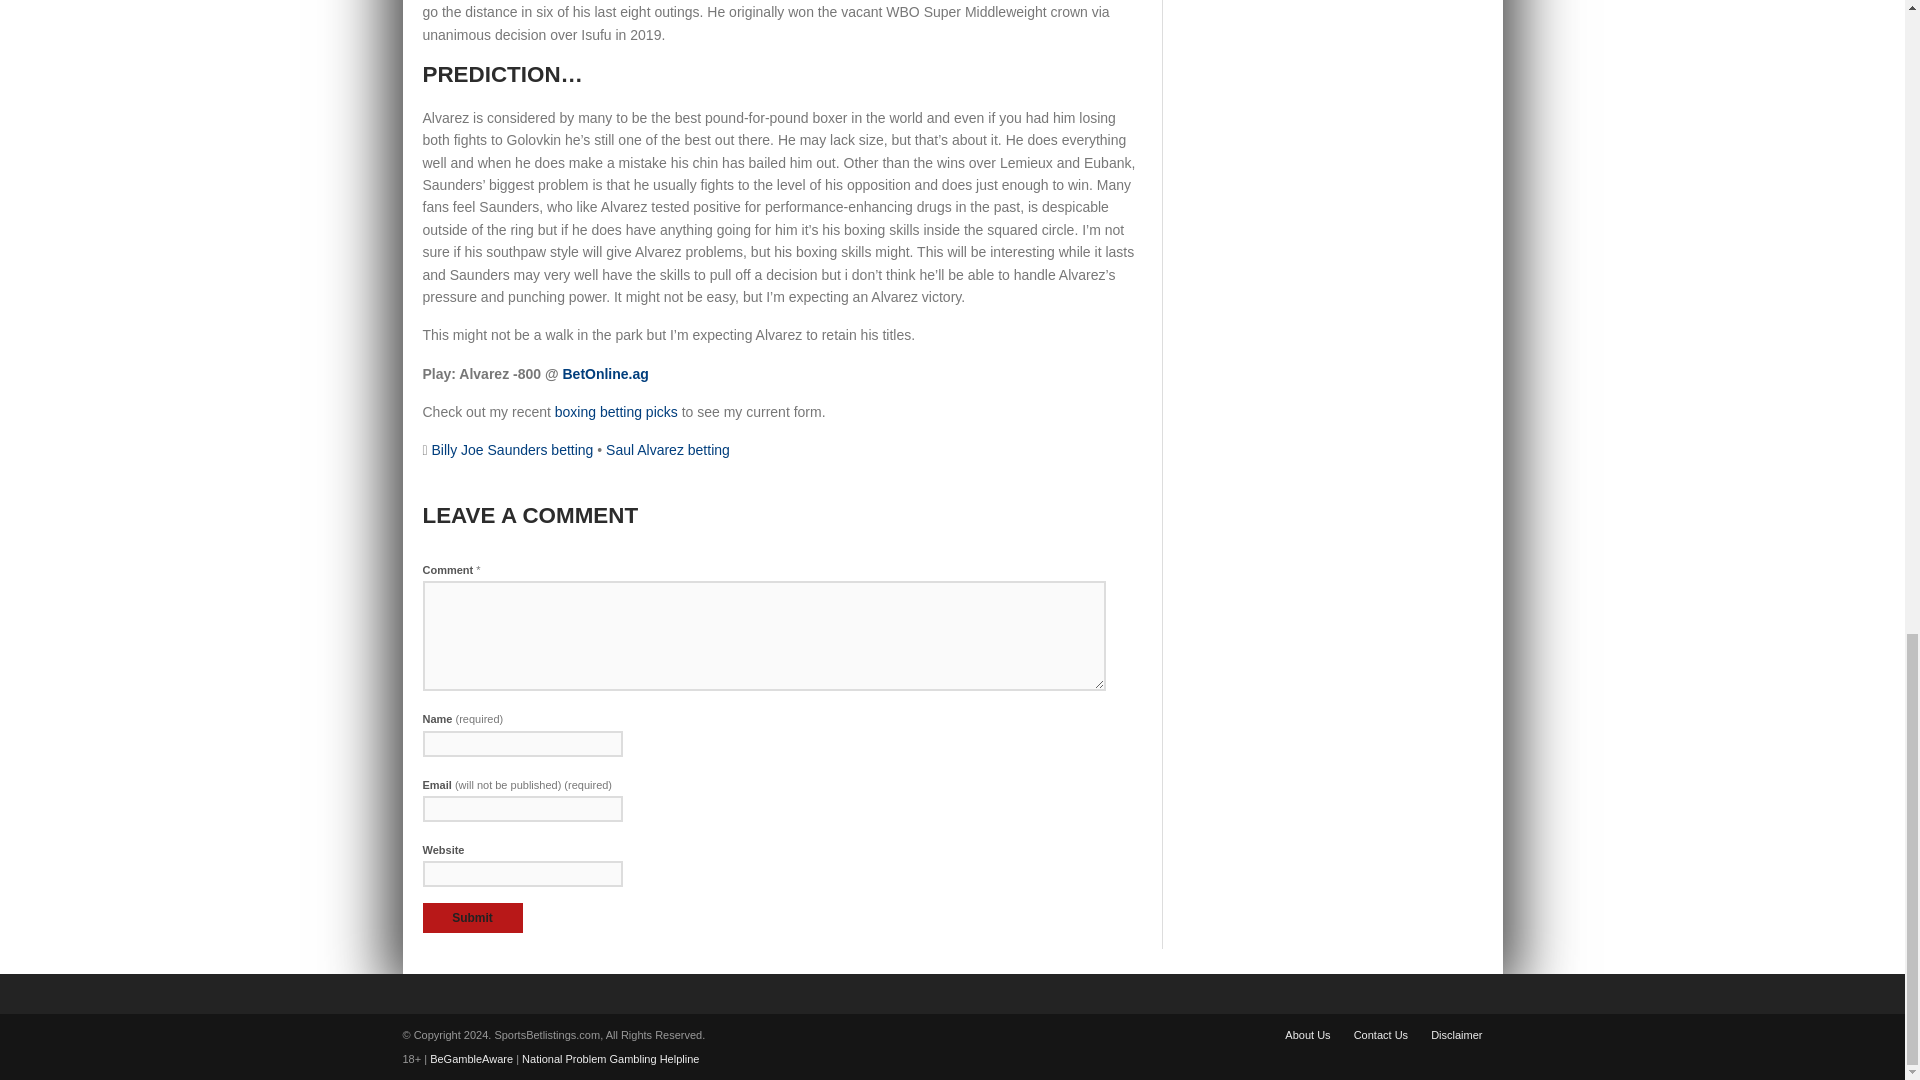  I want to click on BetOnline.ag, so click(605, 374).